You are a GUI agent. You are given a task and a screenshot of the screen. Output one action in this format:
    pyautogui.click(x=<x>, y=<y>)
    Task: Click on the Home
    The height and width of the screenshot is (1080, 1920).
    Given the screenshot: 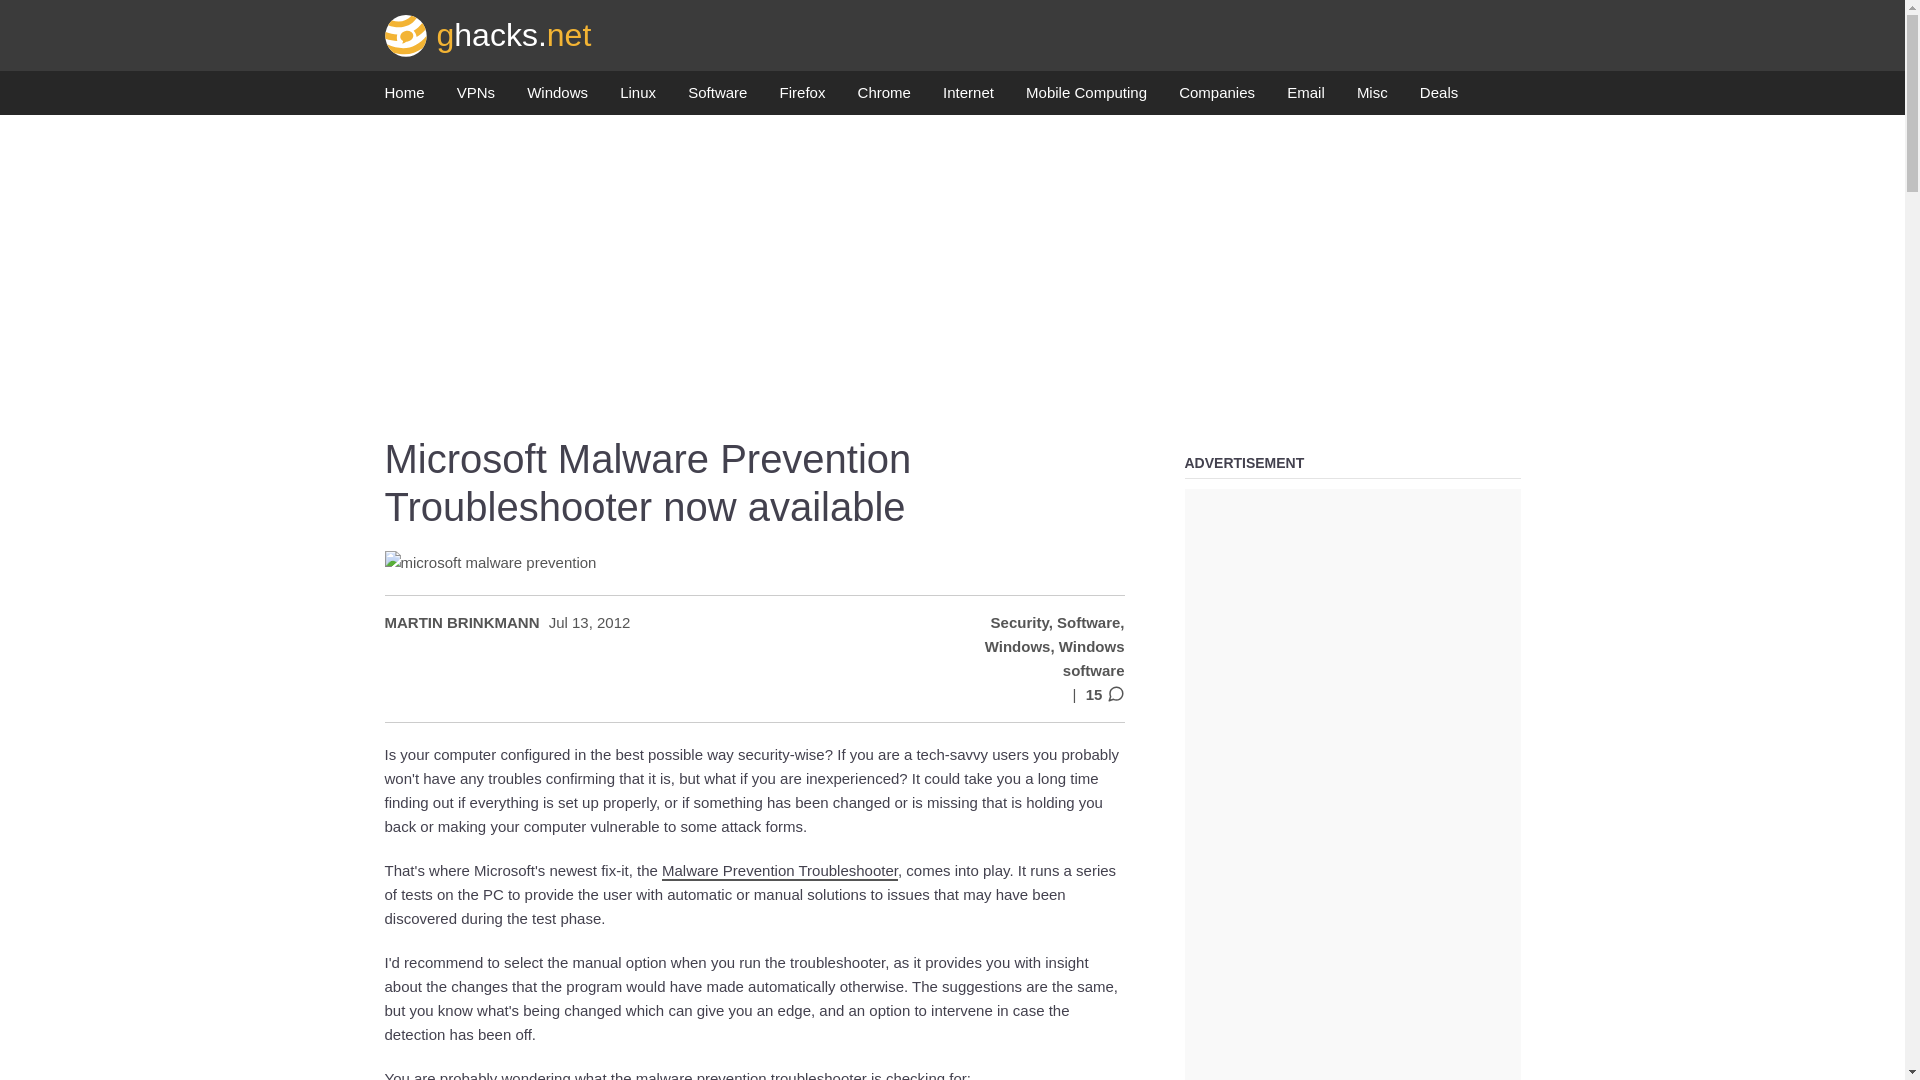 What is the action you would take?
    pyautogui.click(x=404, y=98)
    